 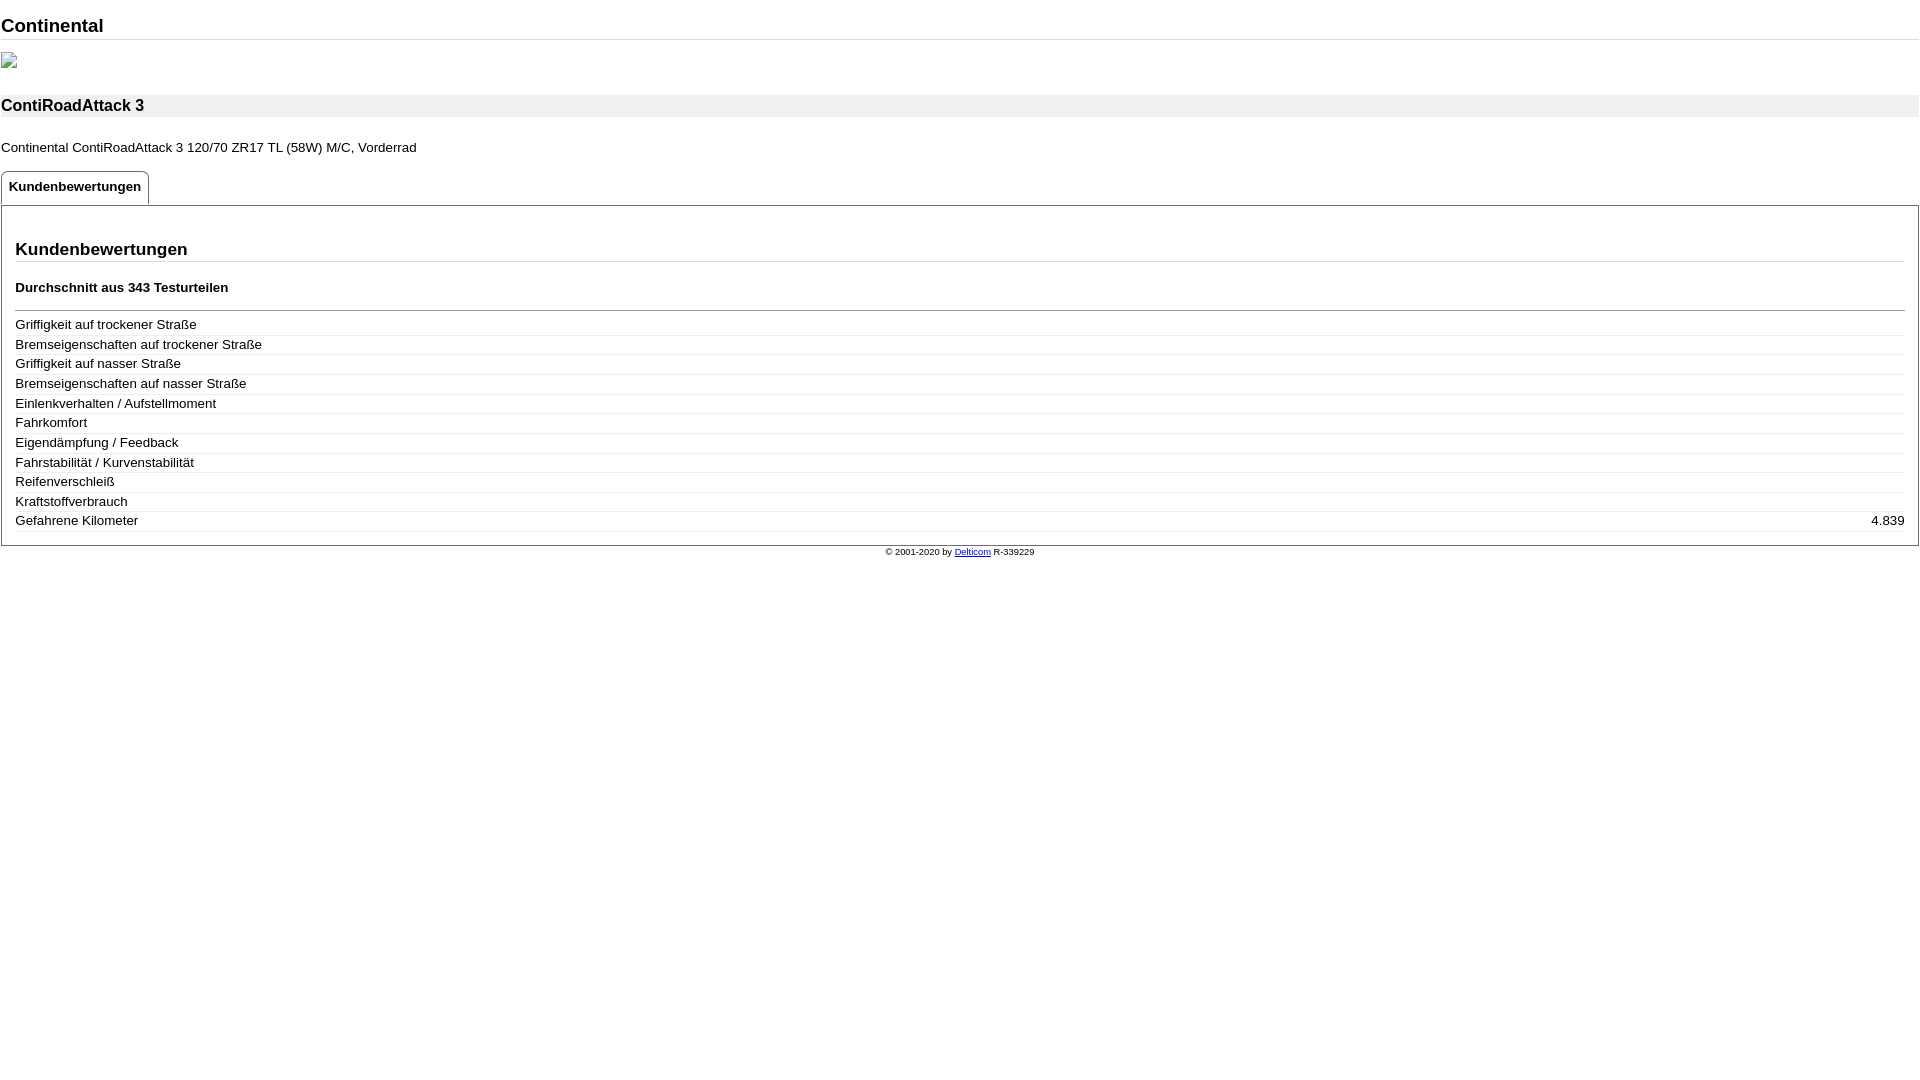 What do you see at coordinates (973, 552) in the screenshot?
I see `Delticom` at bounding box center [973, 552].